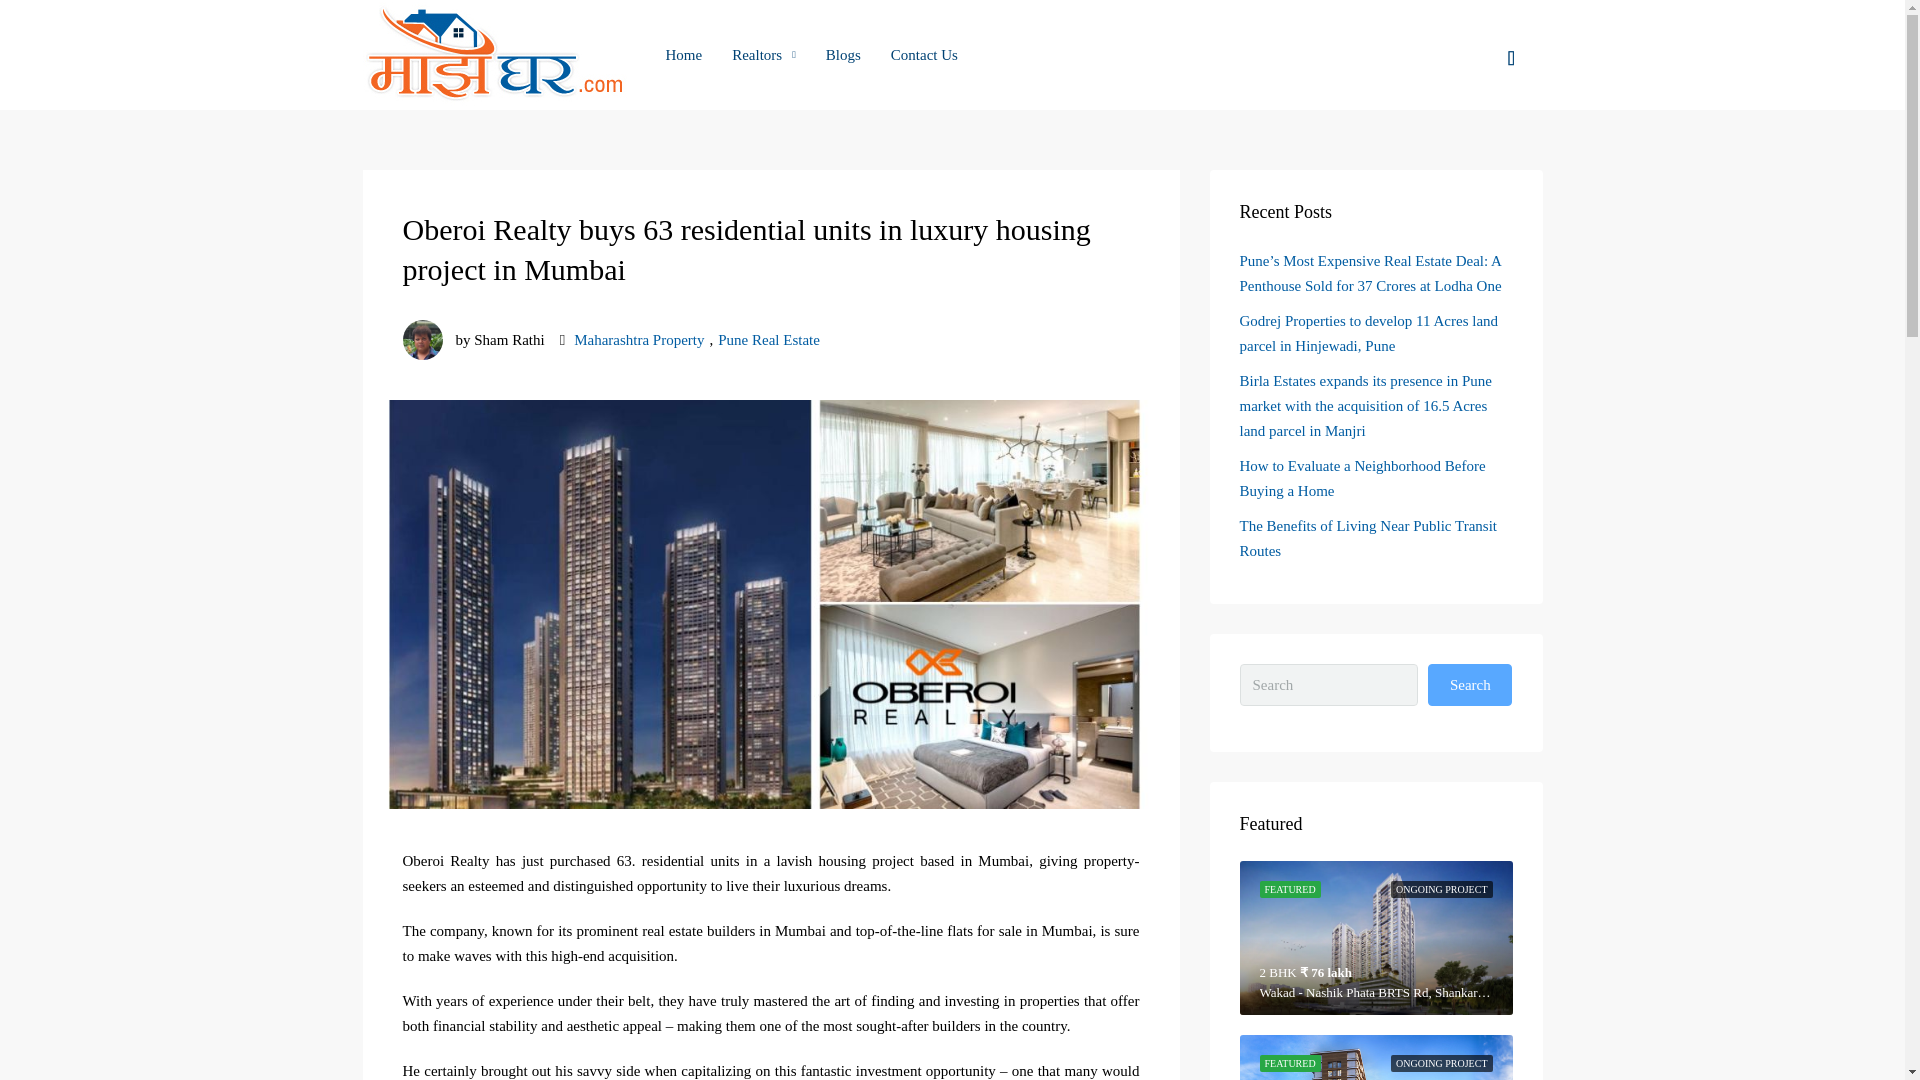 Image resolution: width=1920 pixels, height=1080 pixels. I want to click on Contact Us, so click(924, 55).